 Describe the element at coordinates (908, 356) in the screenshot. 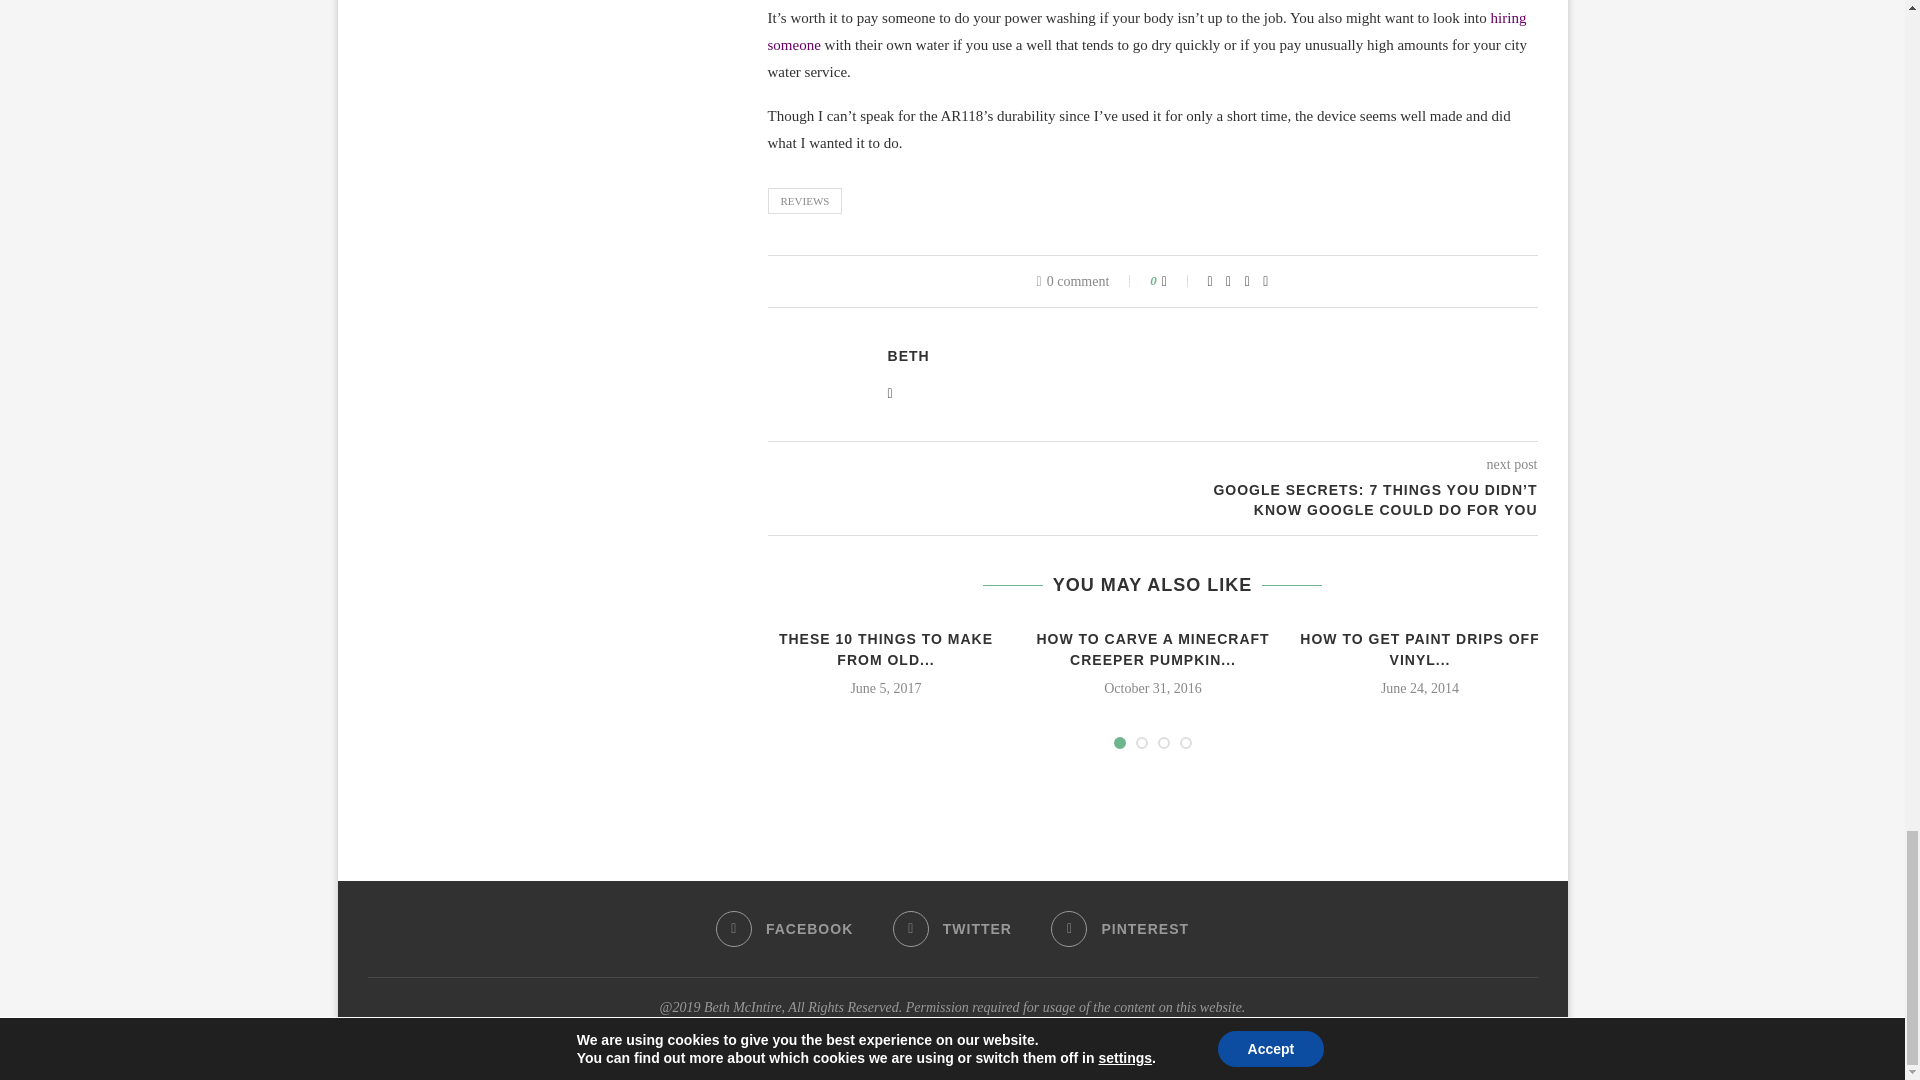

I see `Posts by Beth` at that location.